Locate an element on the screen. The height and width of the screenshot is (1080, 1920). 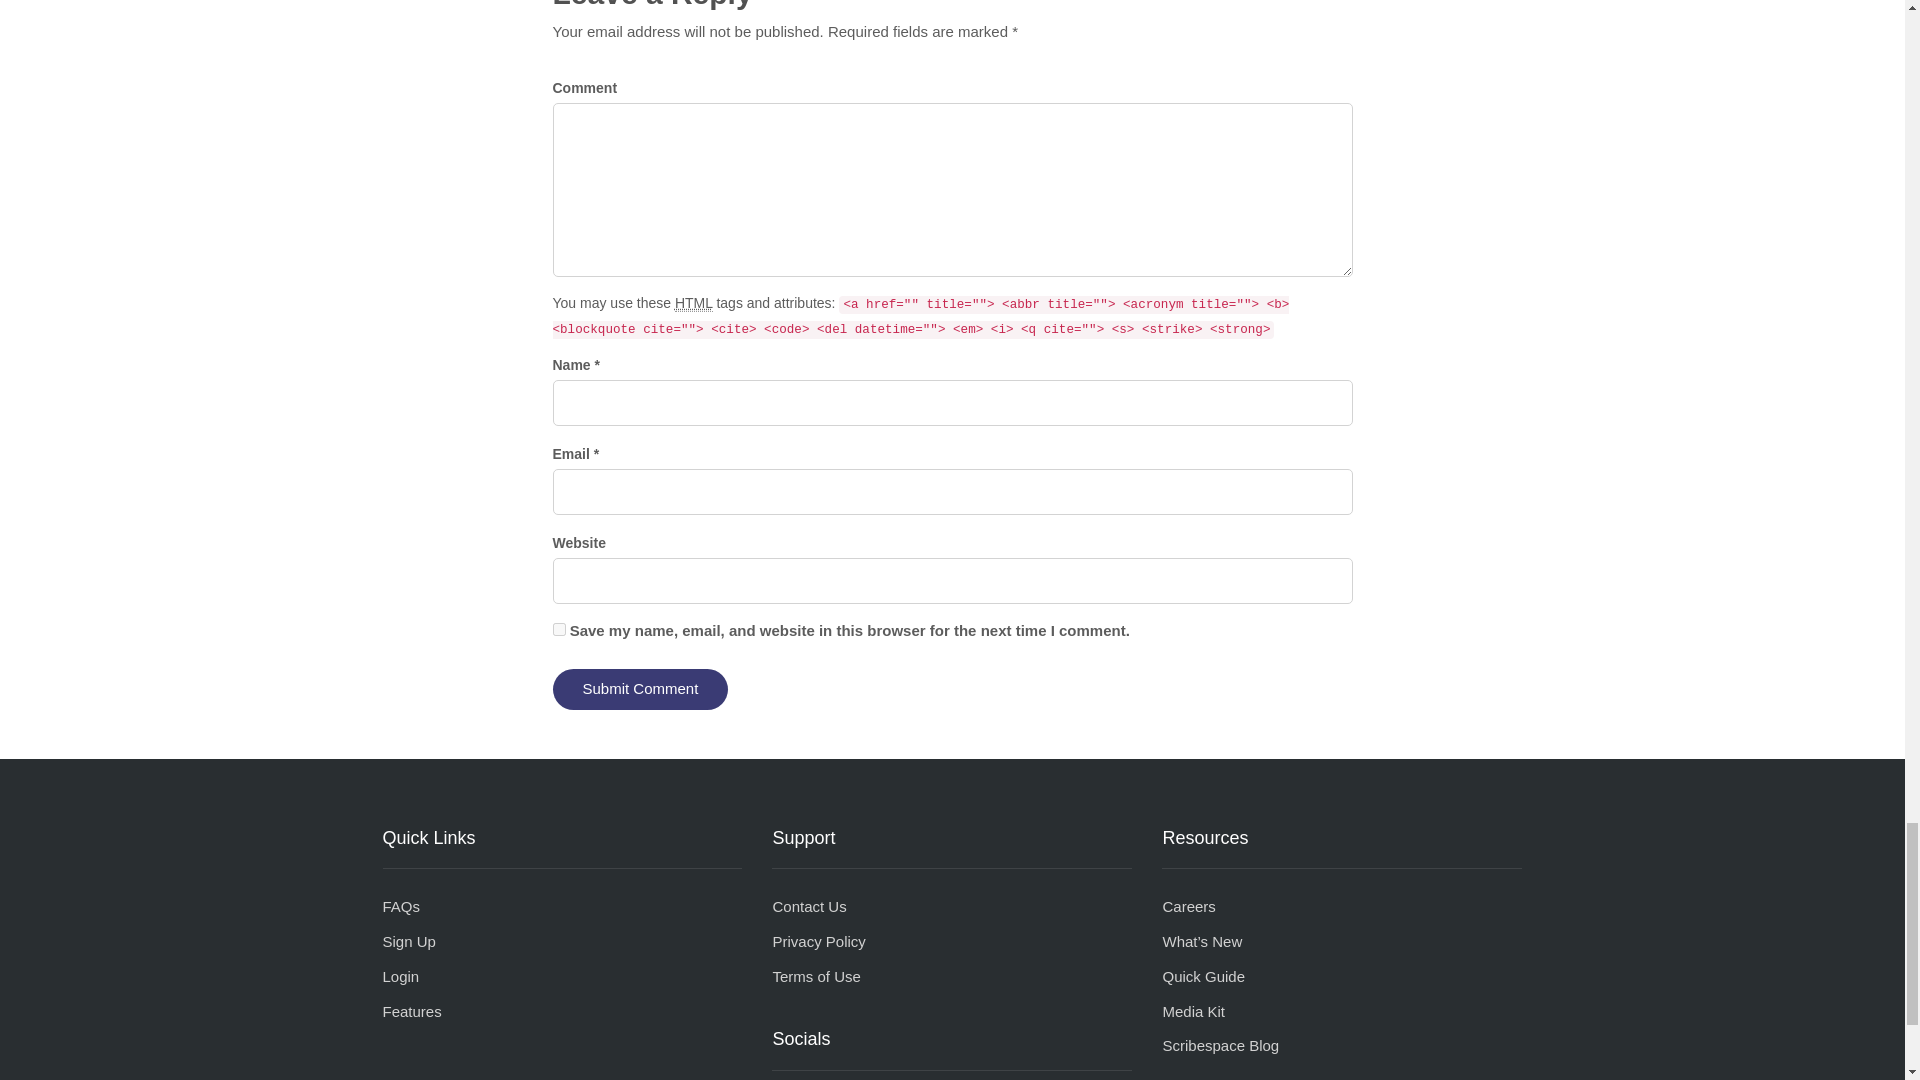
Login is located at coordinates (400, 976).